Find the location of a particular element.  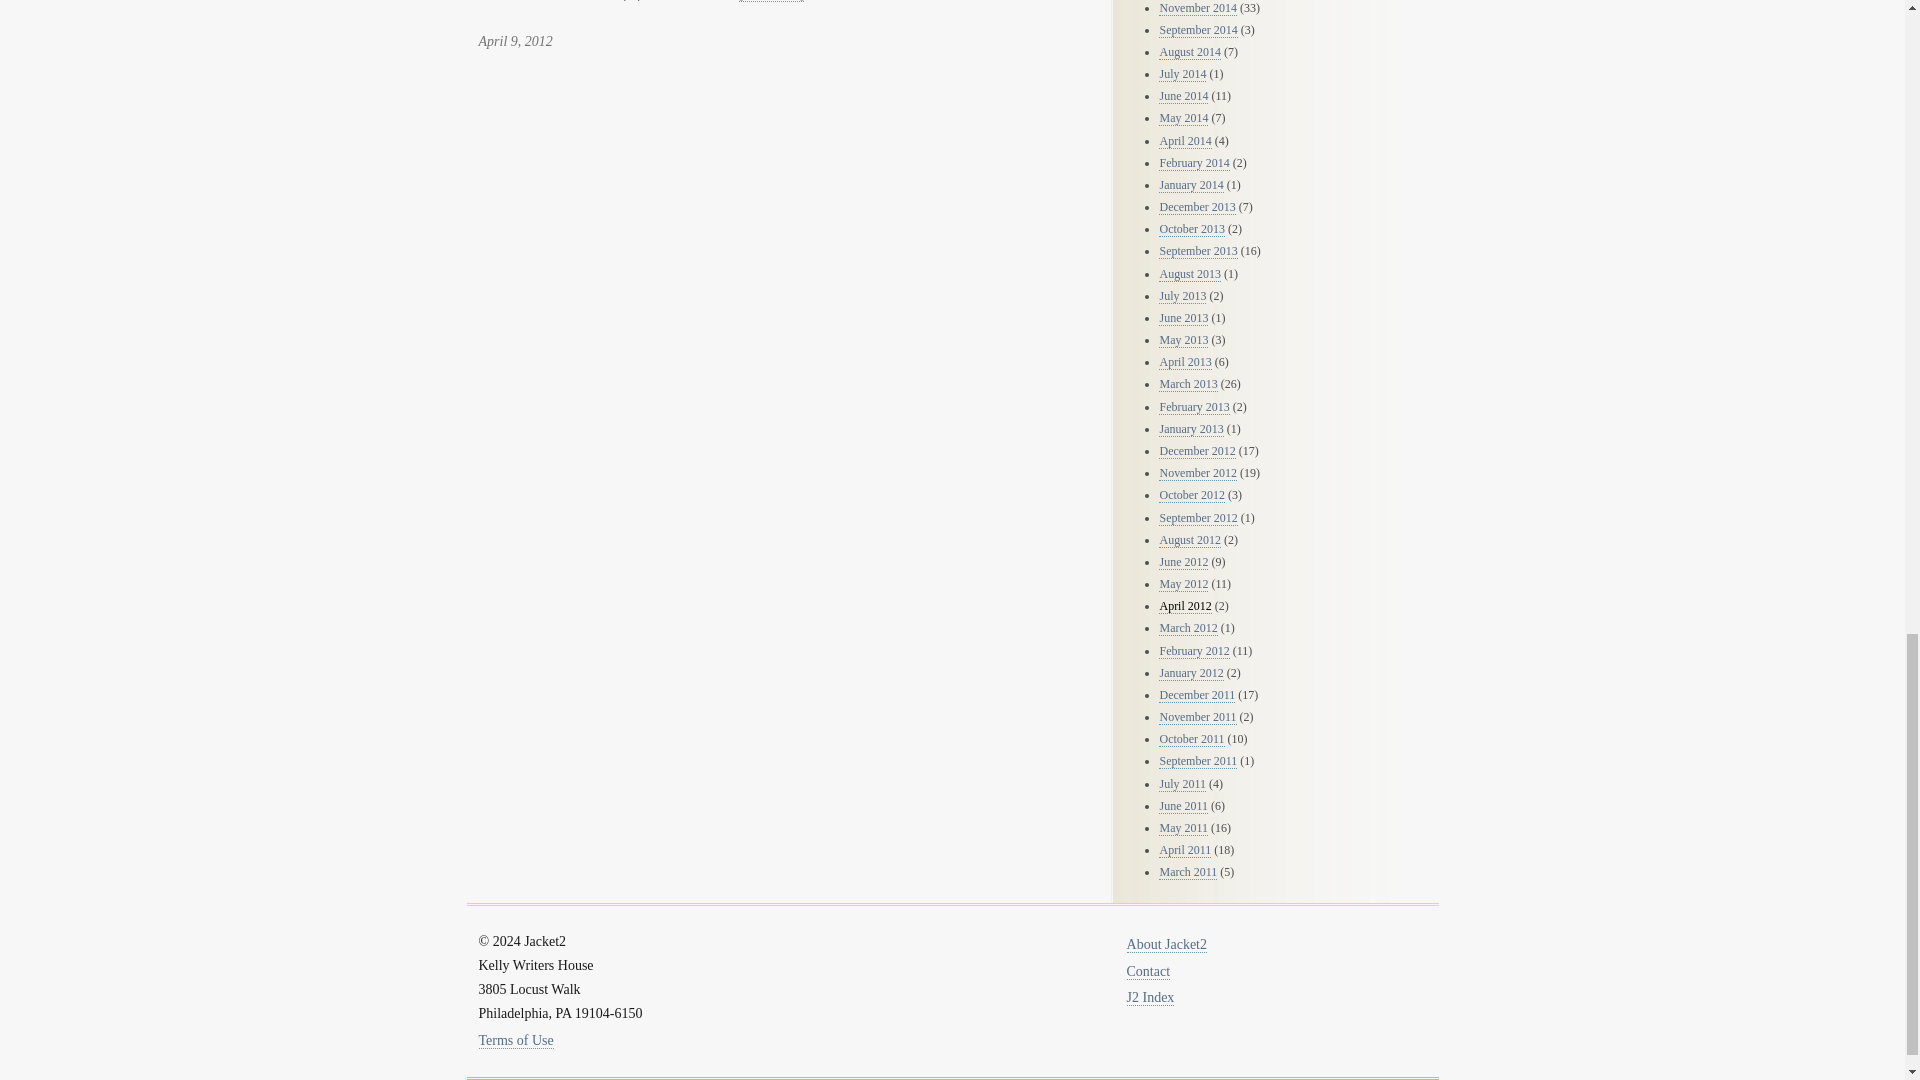

Terms of Use is located at coordinates (515, 1040).